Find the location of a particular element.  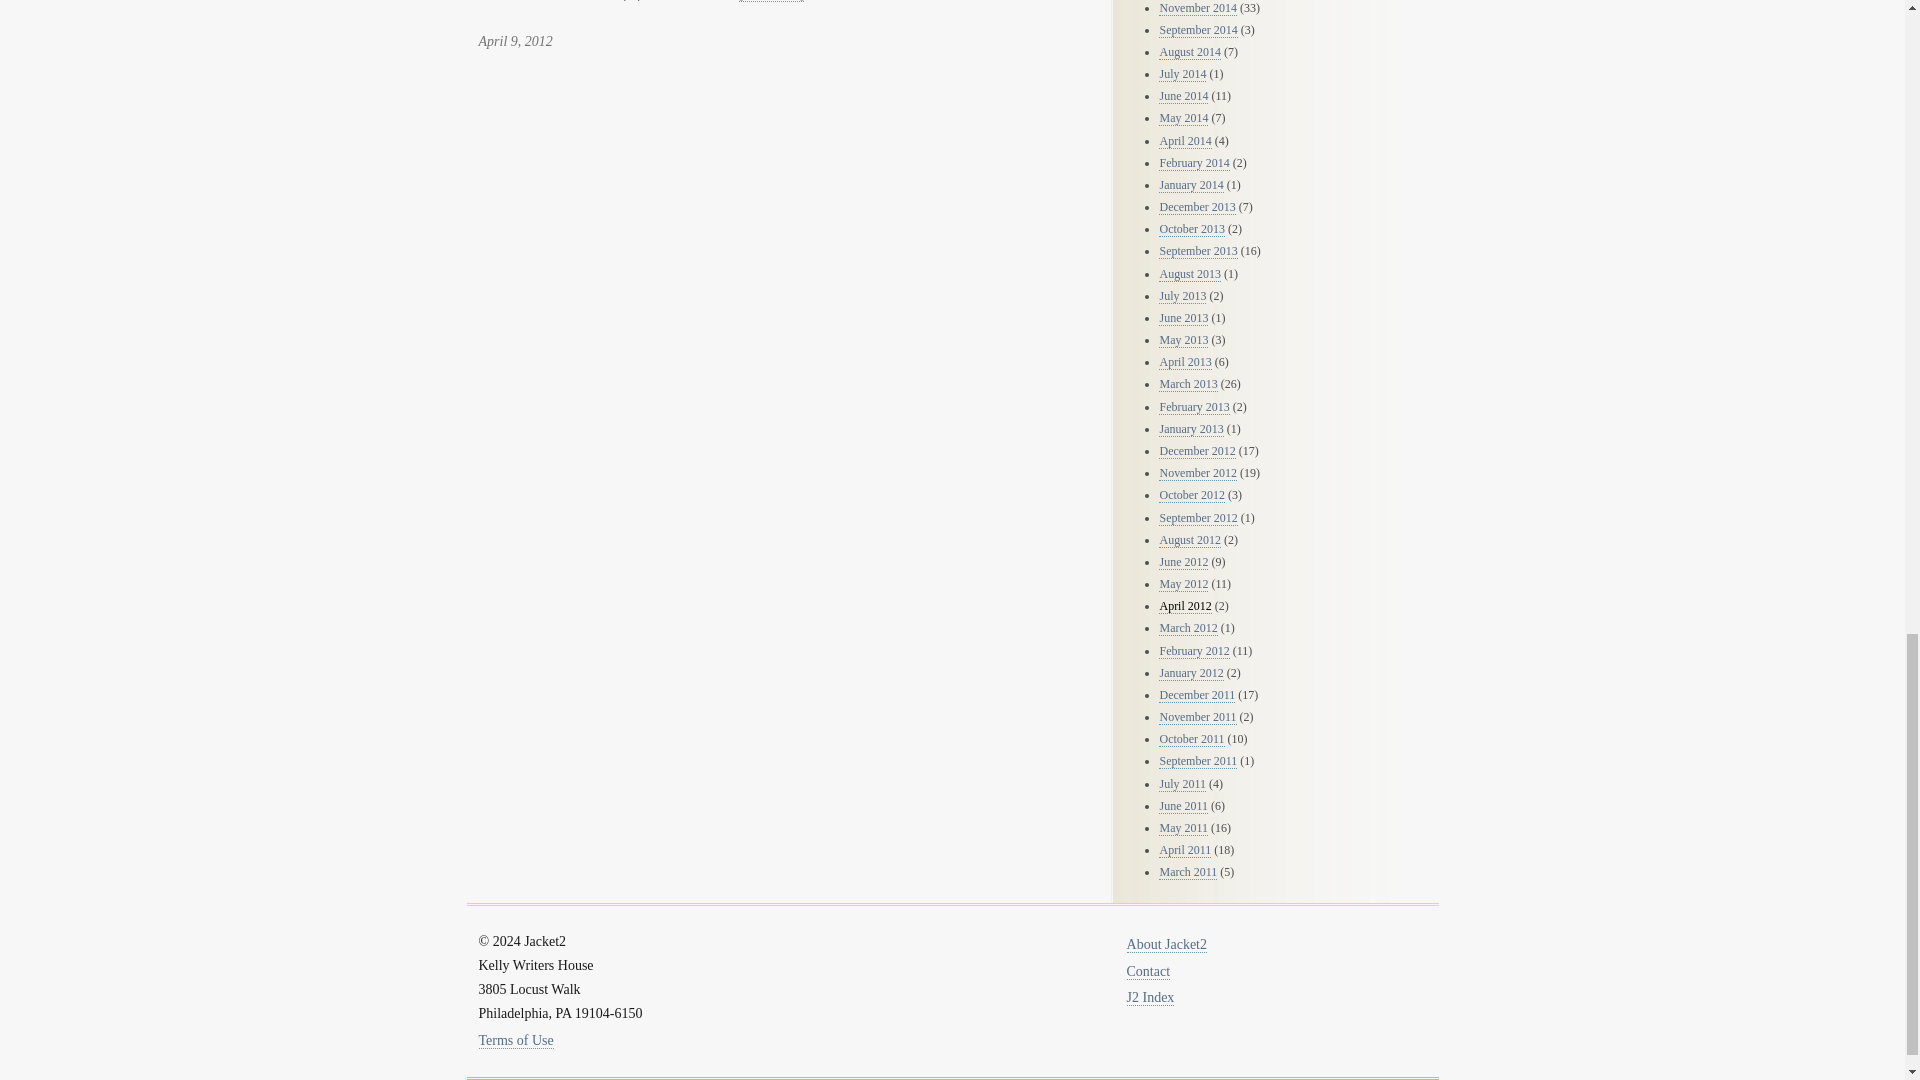

Terms of Use is located at coordinates (515, 1040).